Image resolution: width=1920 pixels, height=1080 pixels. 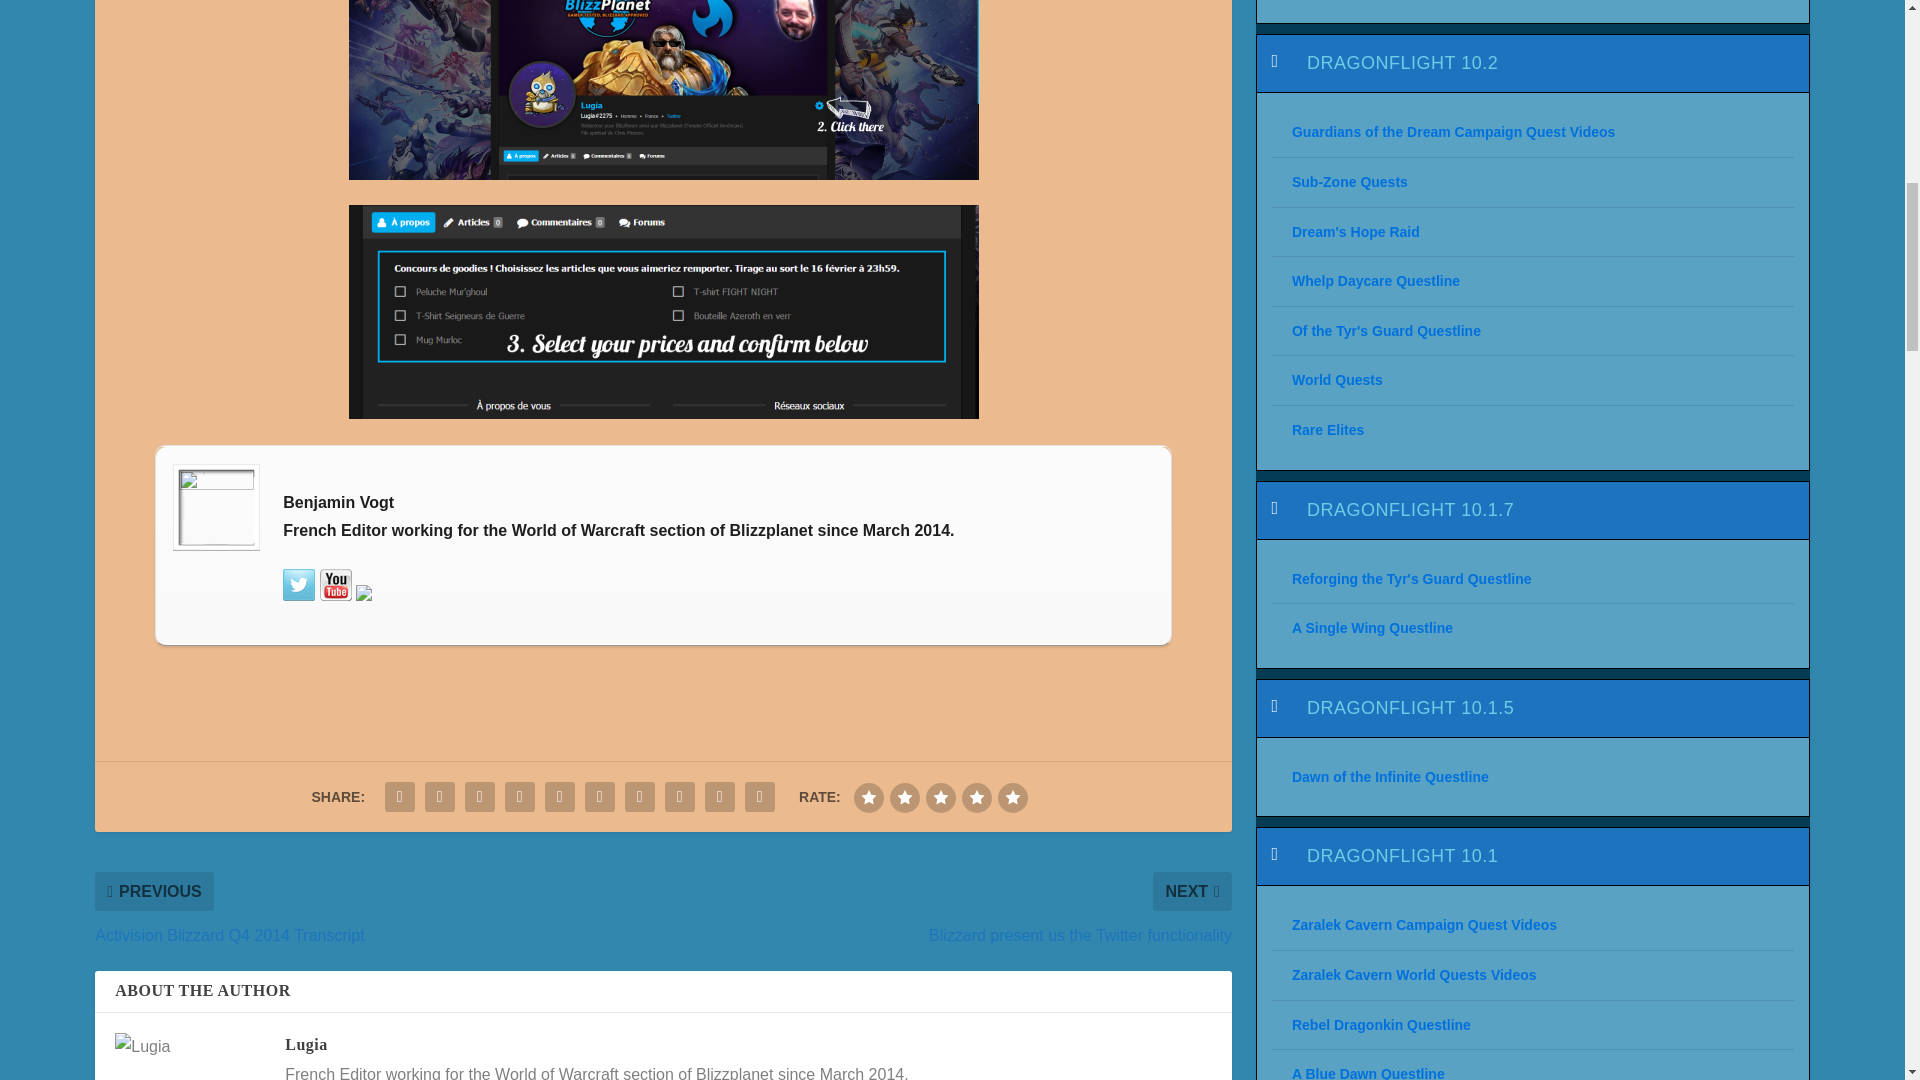 What do you see at coordinates (519, 796) in the screenshot?
I see `Share "Earn some goodies with Blizzheart" via Tumblr` at bounding box center [519, 796].